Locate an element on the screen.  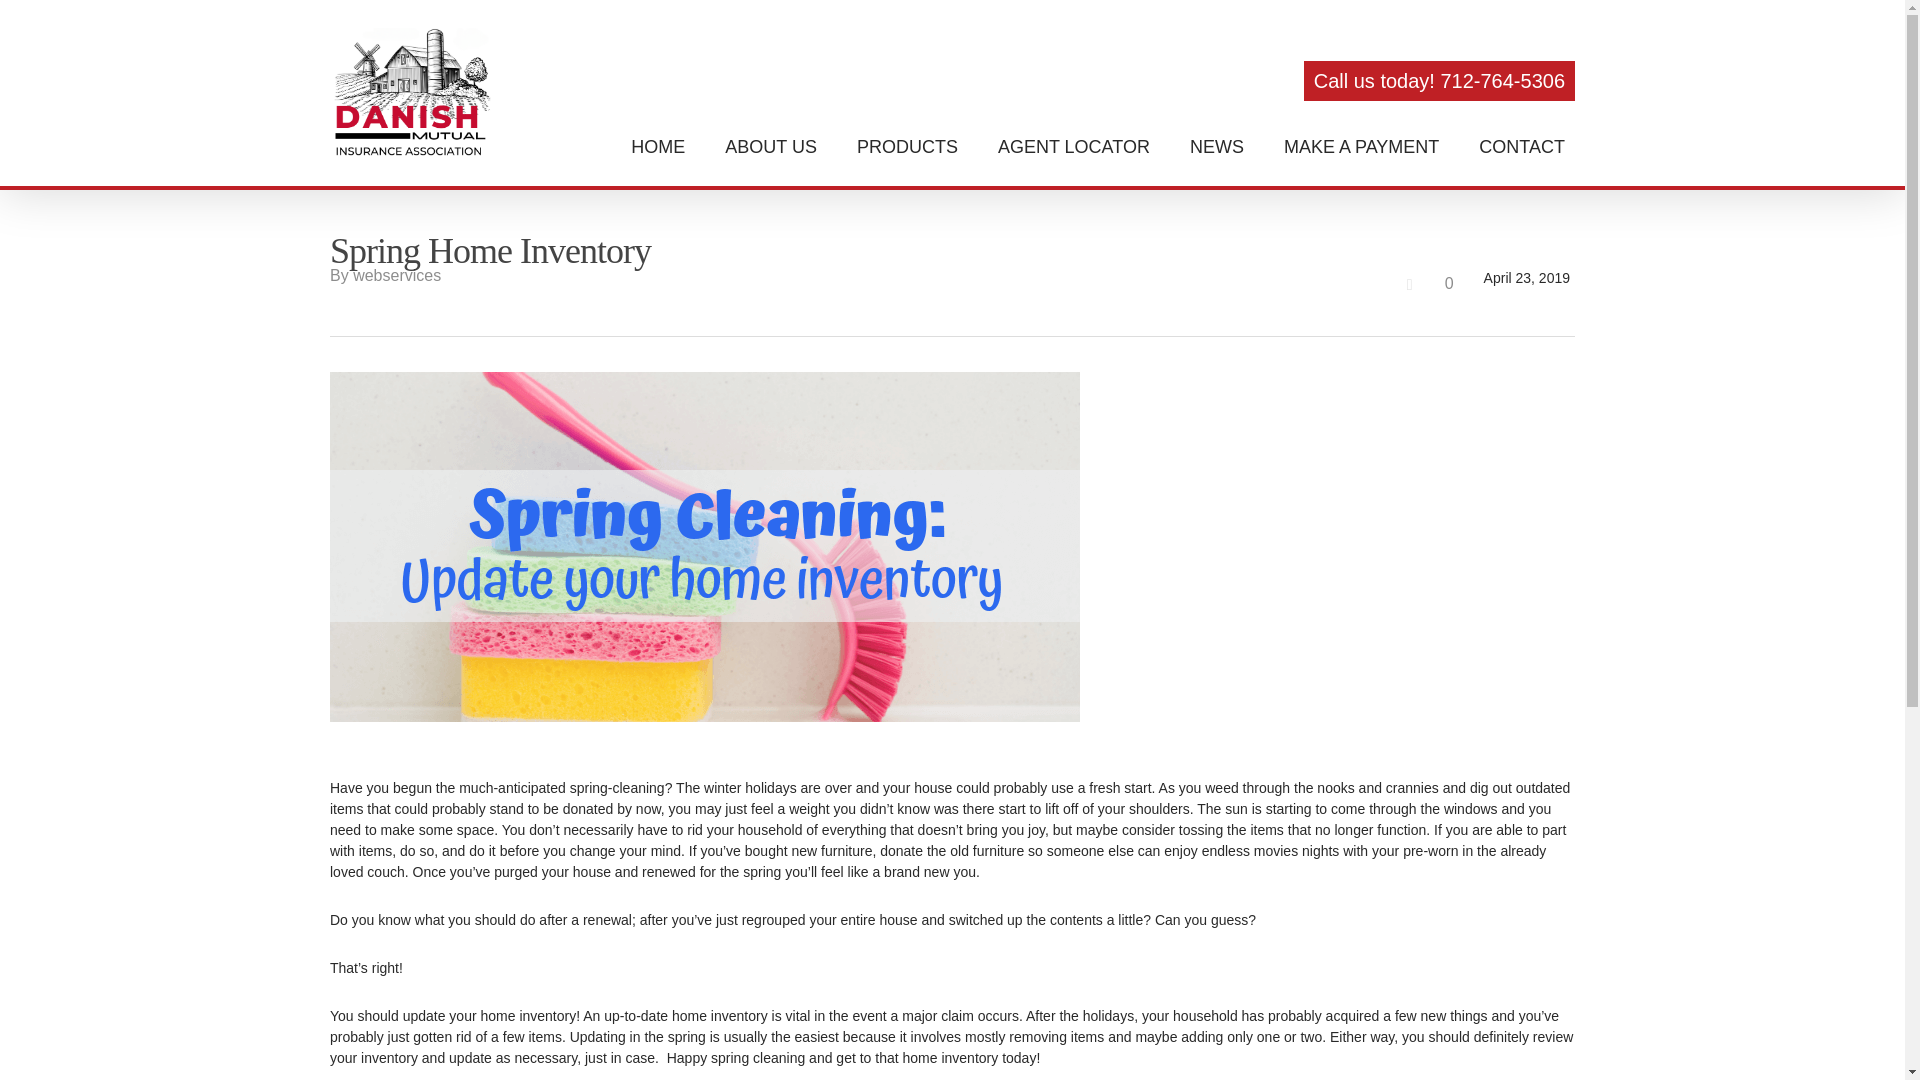
NEWS is located at coordinates (1216, 147).